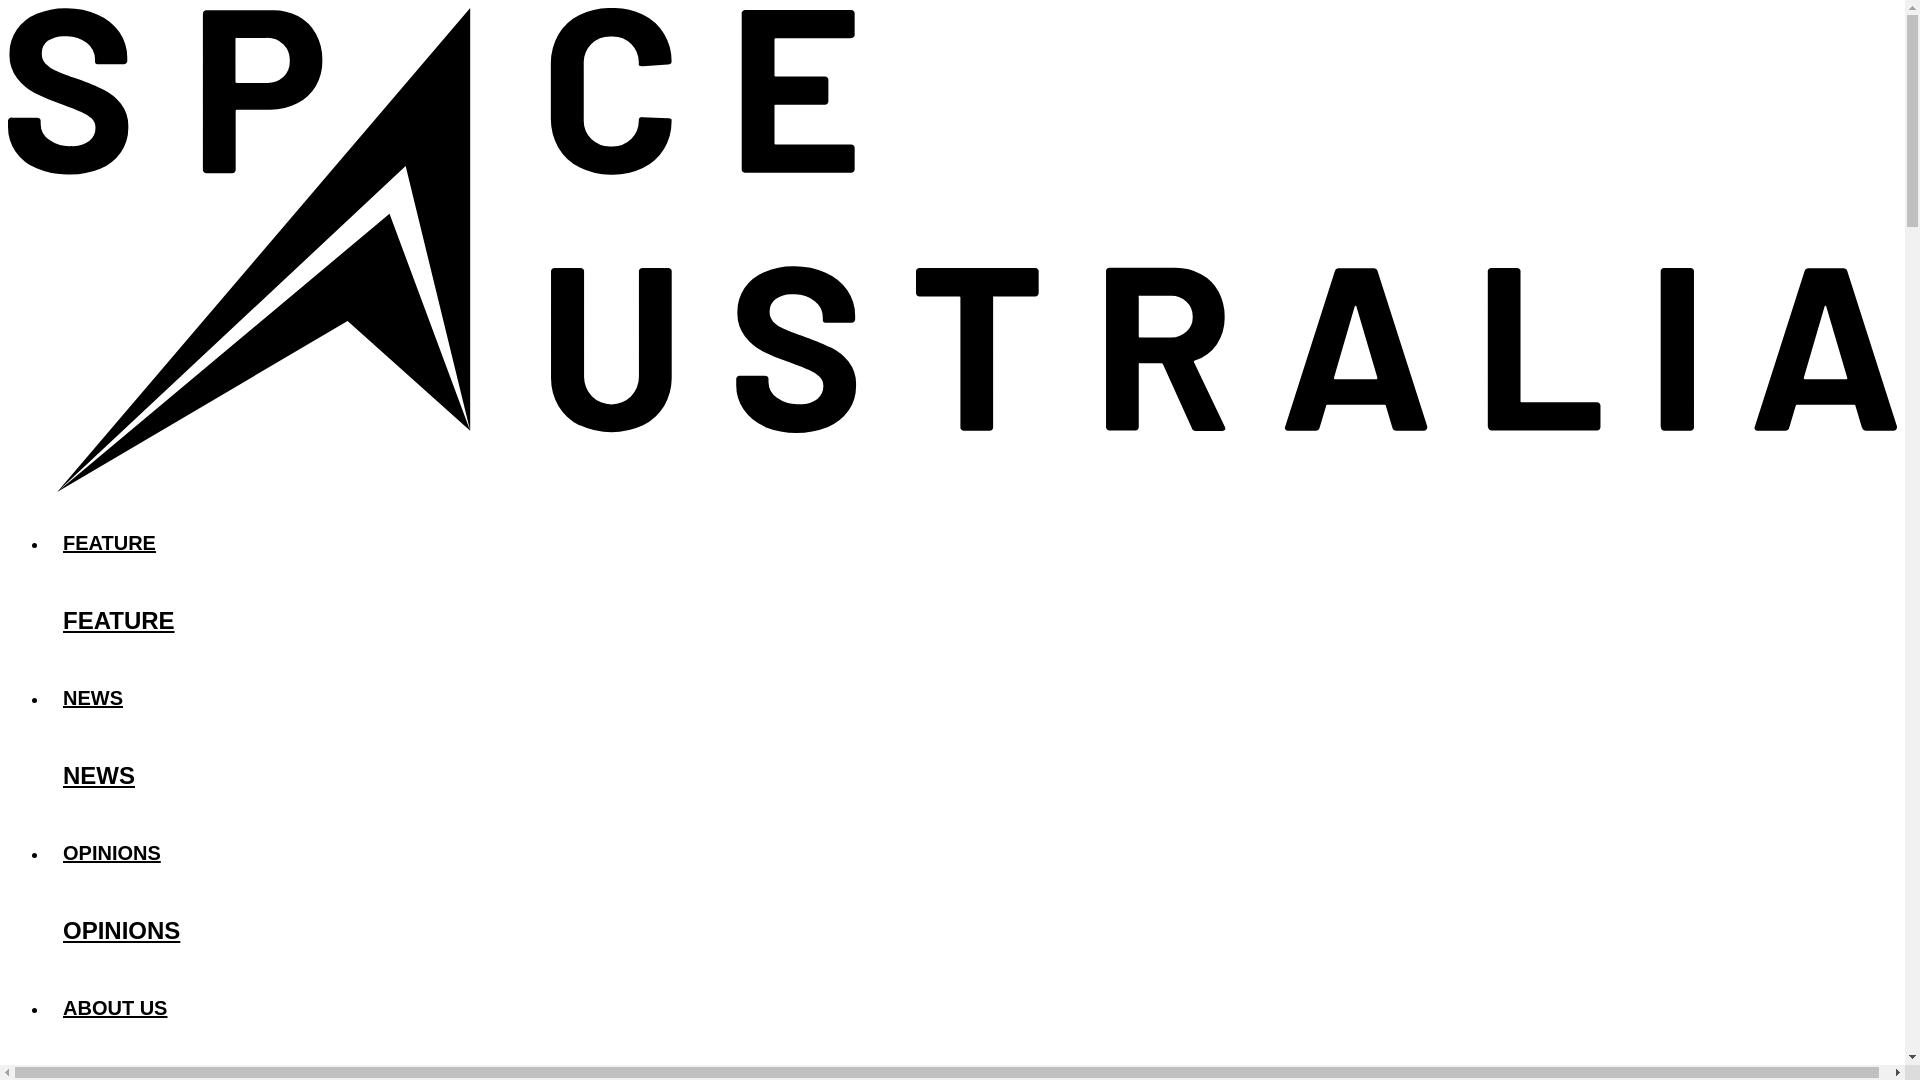 This screenshot has height=1080, width=1920. I want to click on OPINIONS, so click(972, 931).